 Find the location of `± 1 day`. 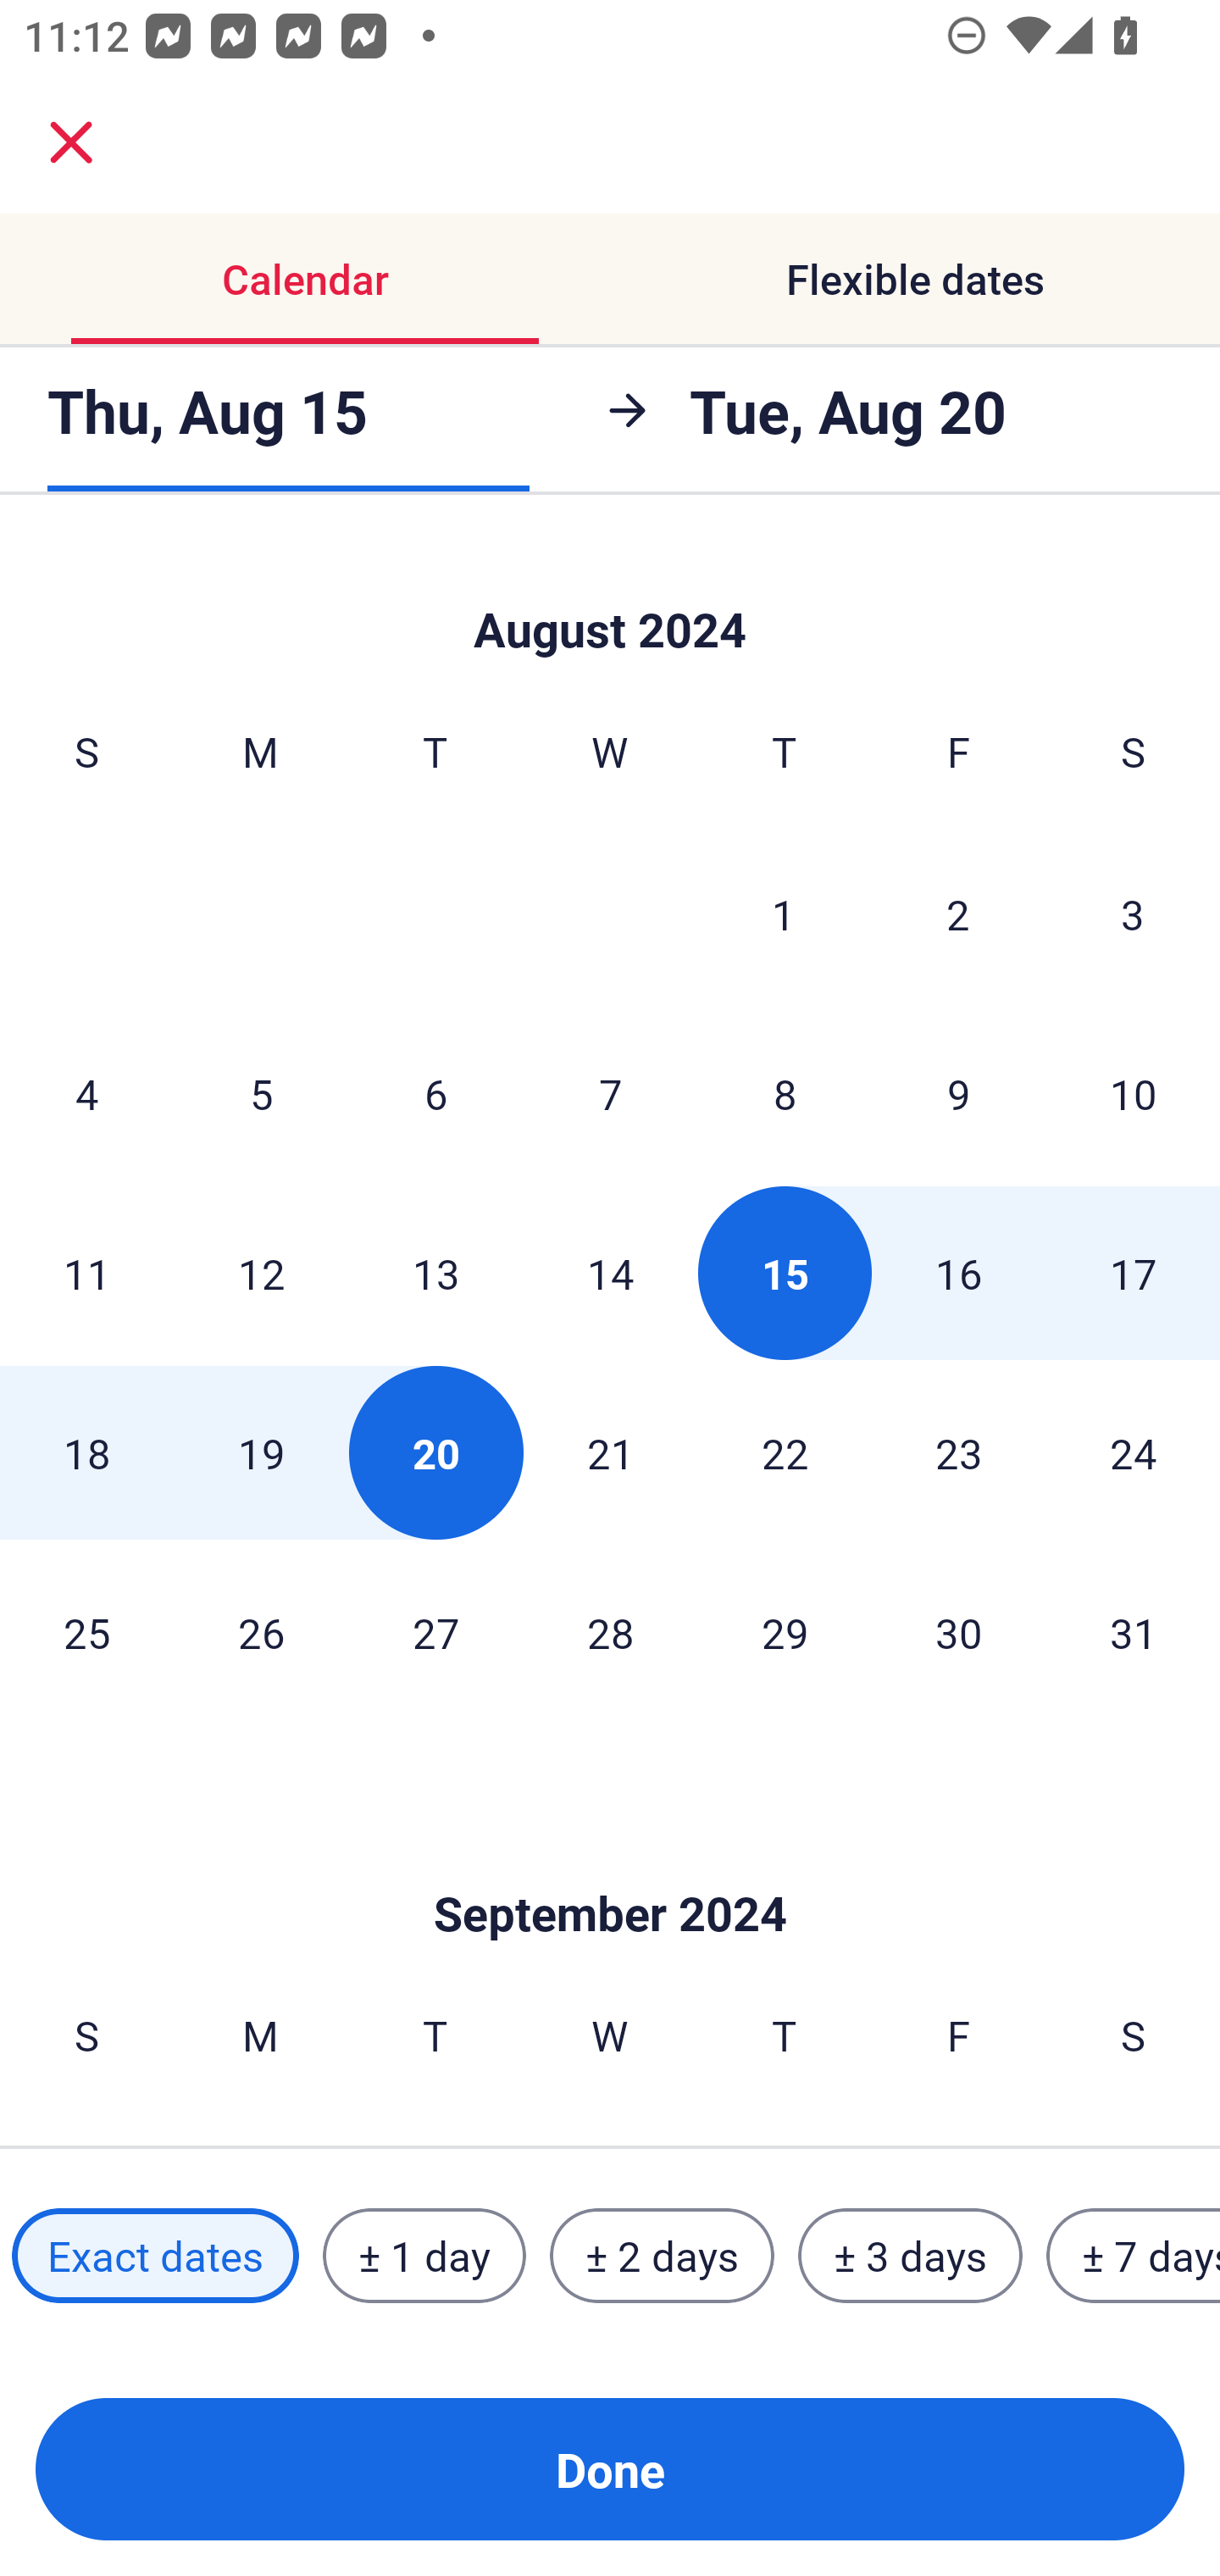

± 1 day is located at coordinates (424, 2255).